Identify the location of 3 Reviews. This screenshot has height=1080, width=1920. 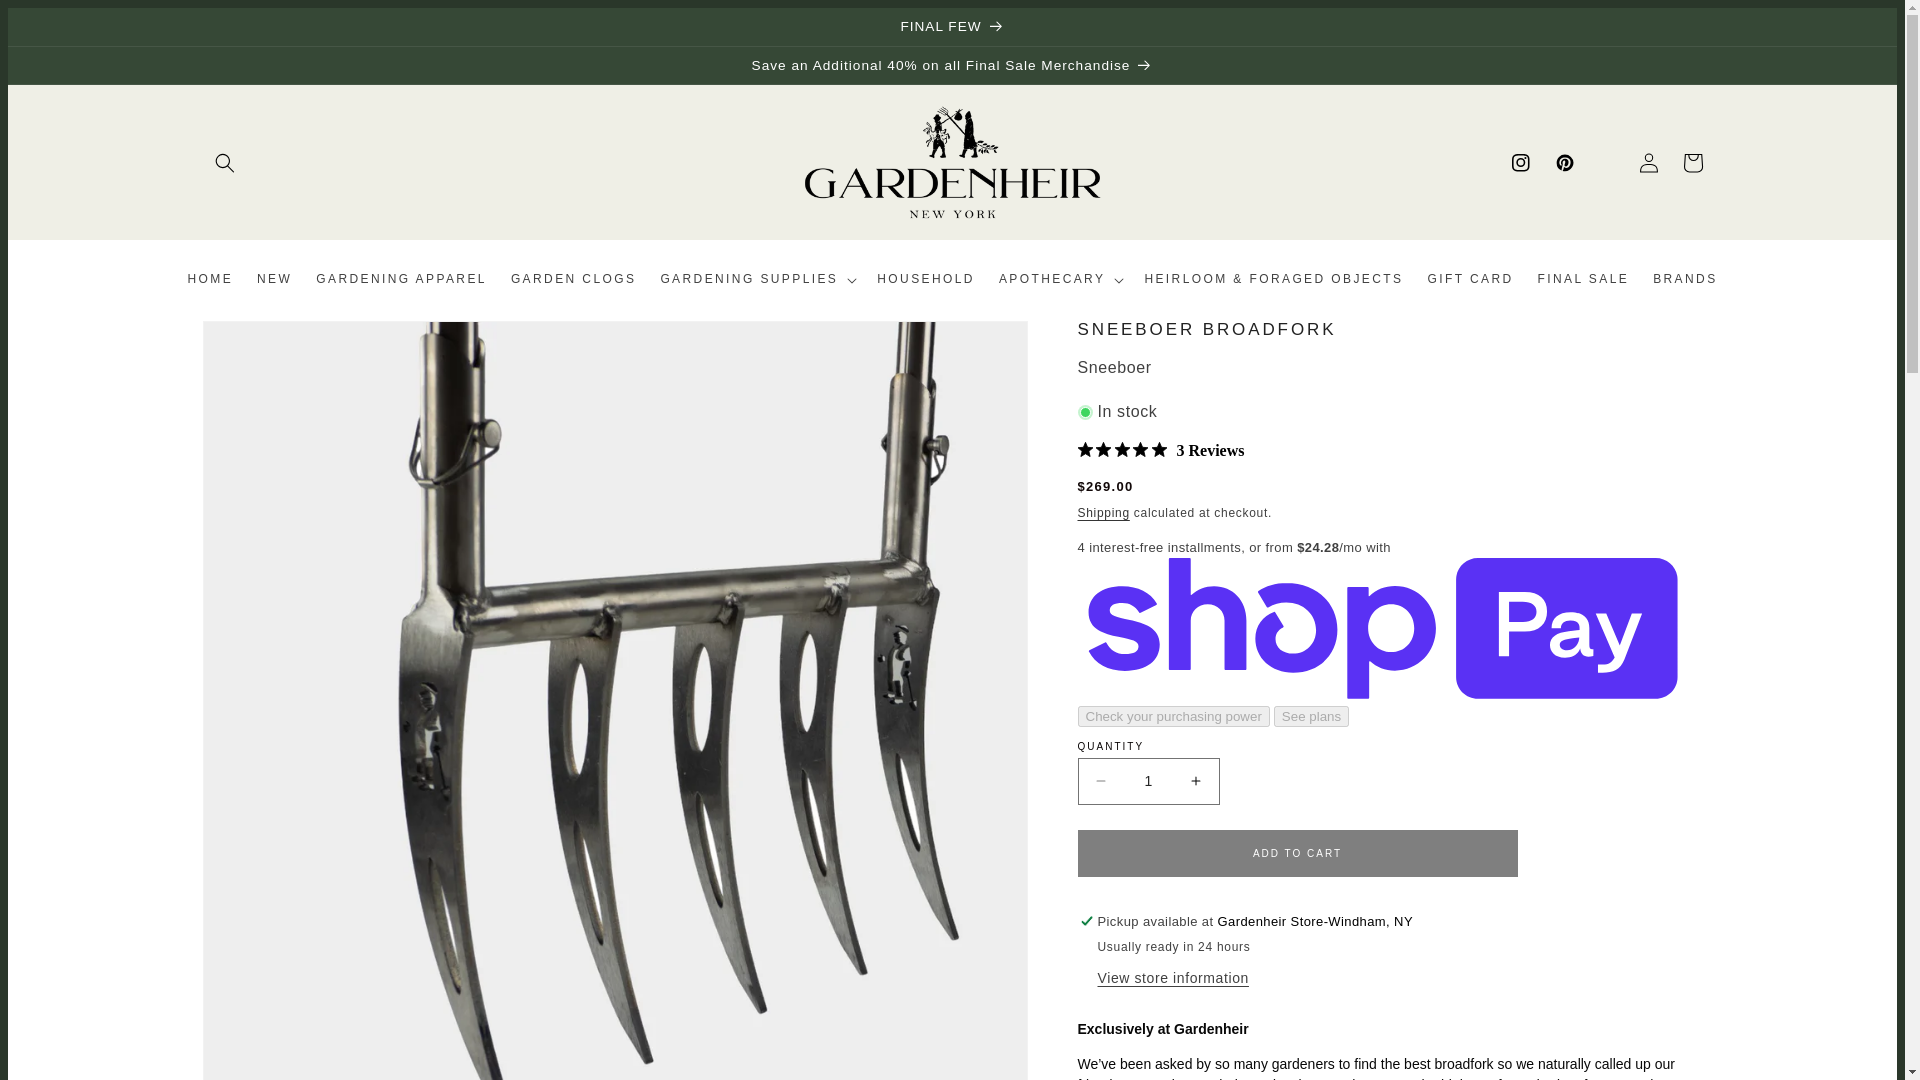
(1160, 450).